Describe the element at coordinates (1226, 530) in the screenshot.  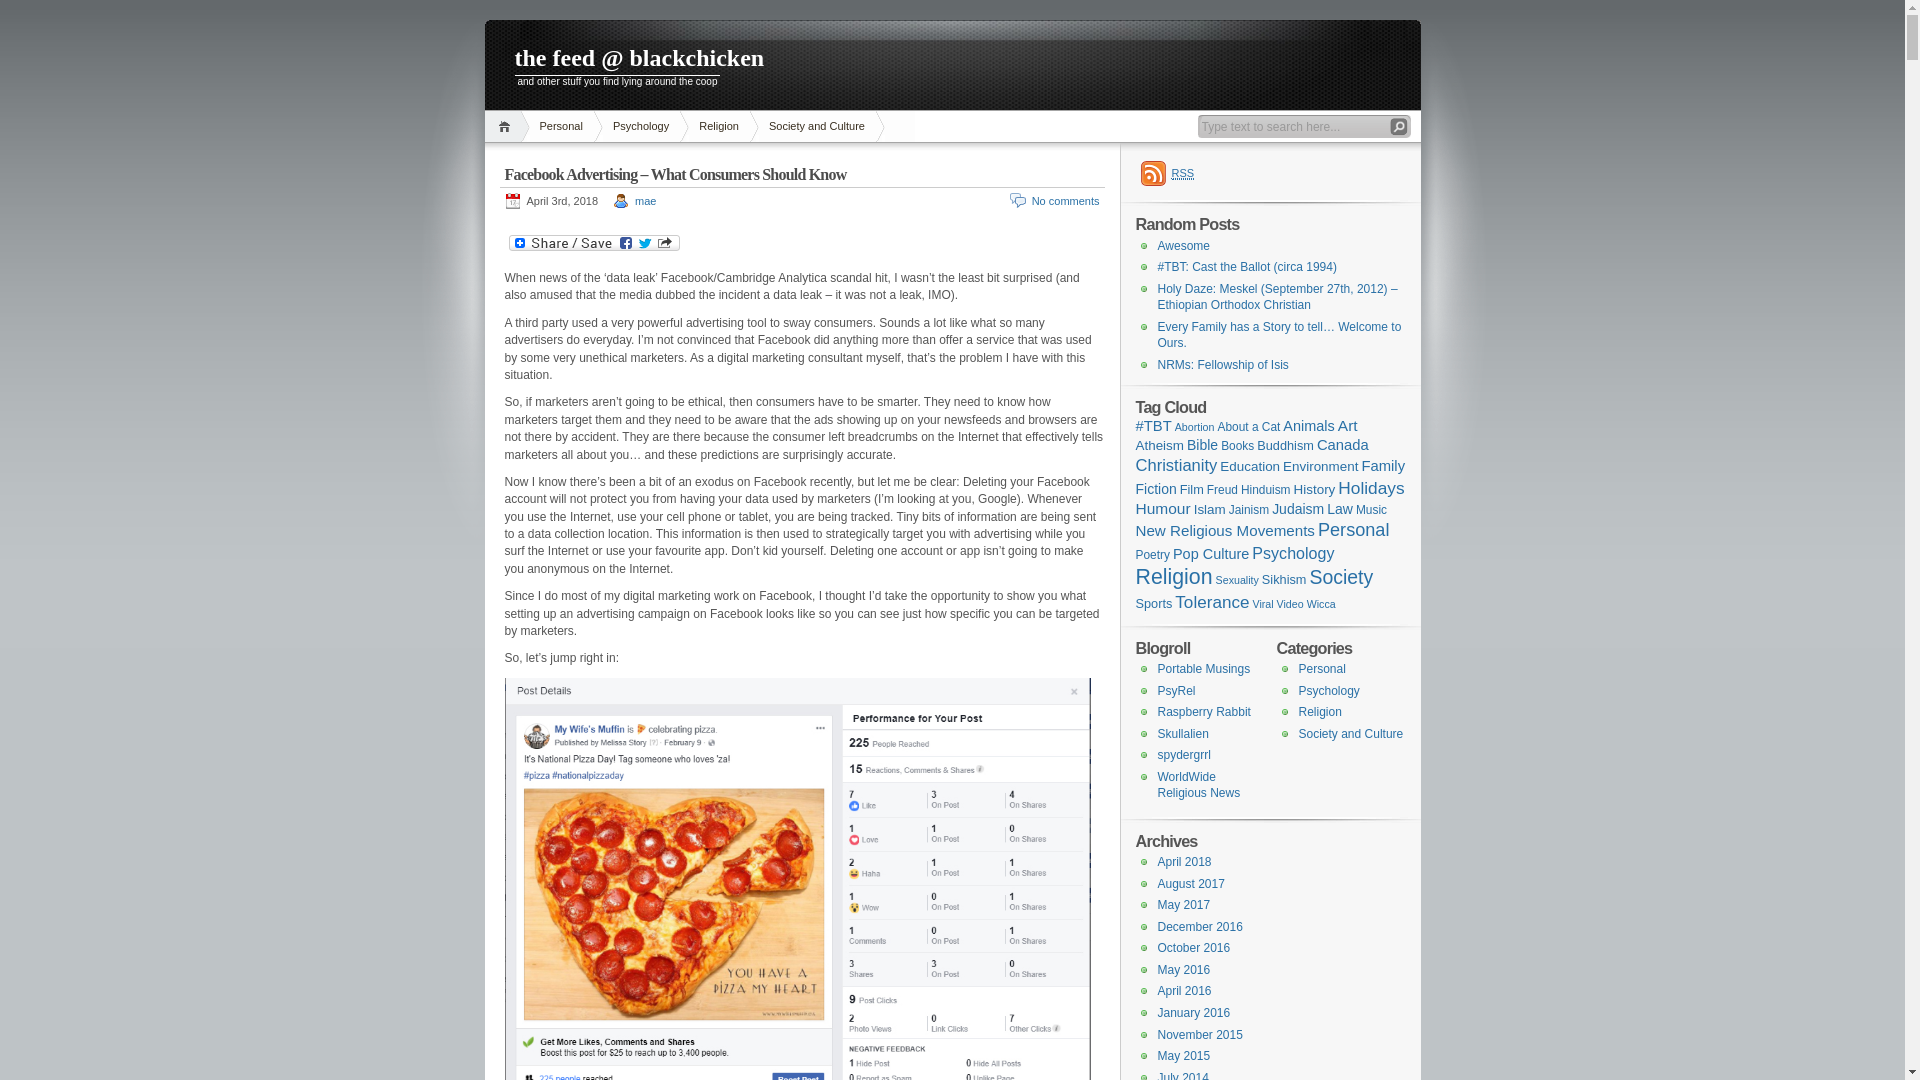
I see `New Religious Movements` at that location.